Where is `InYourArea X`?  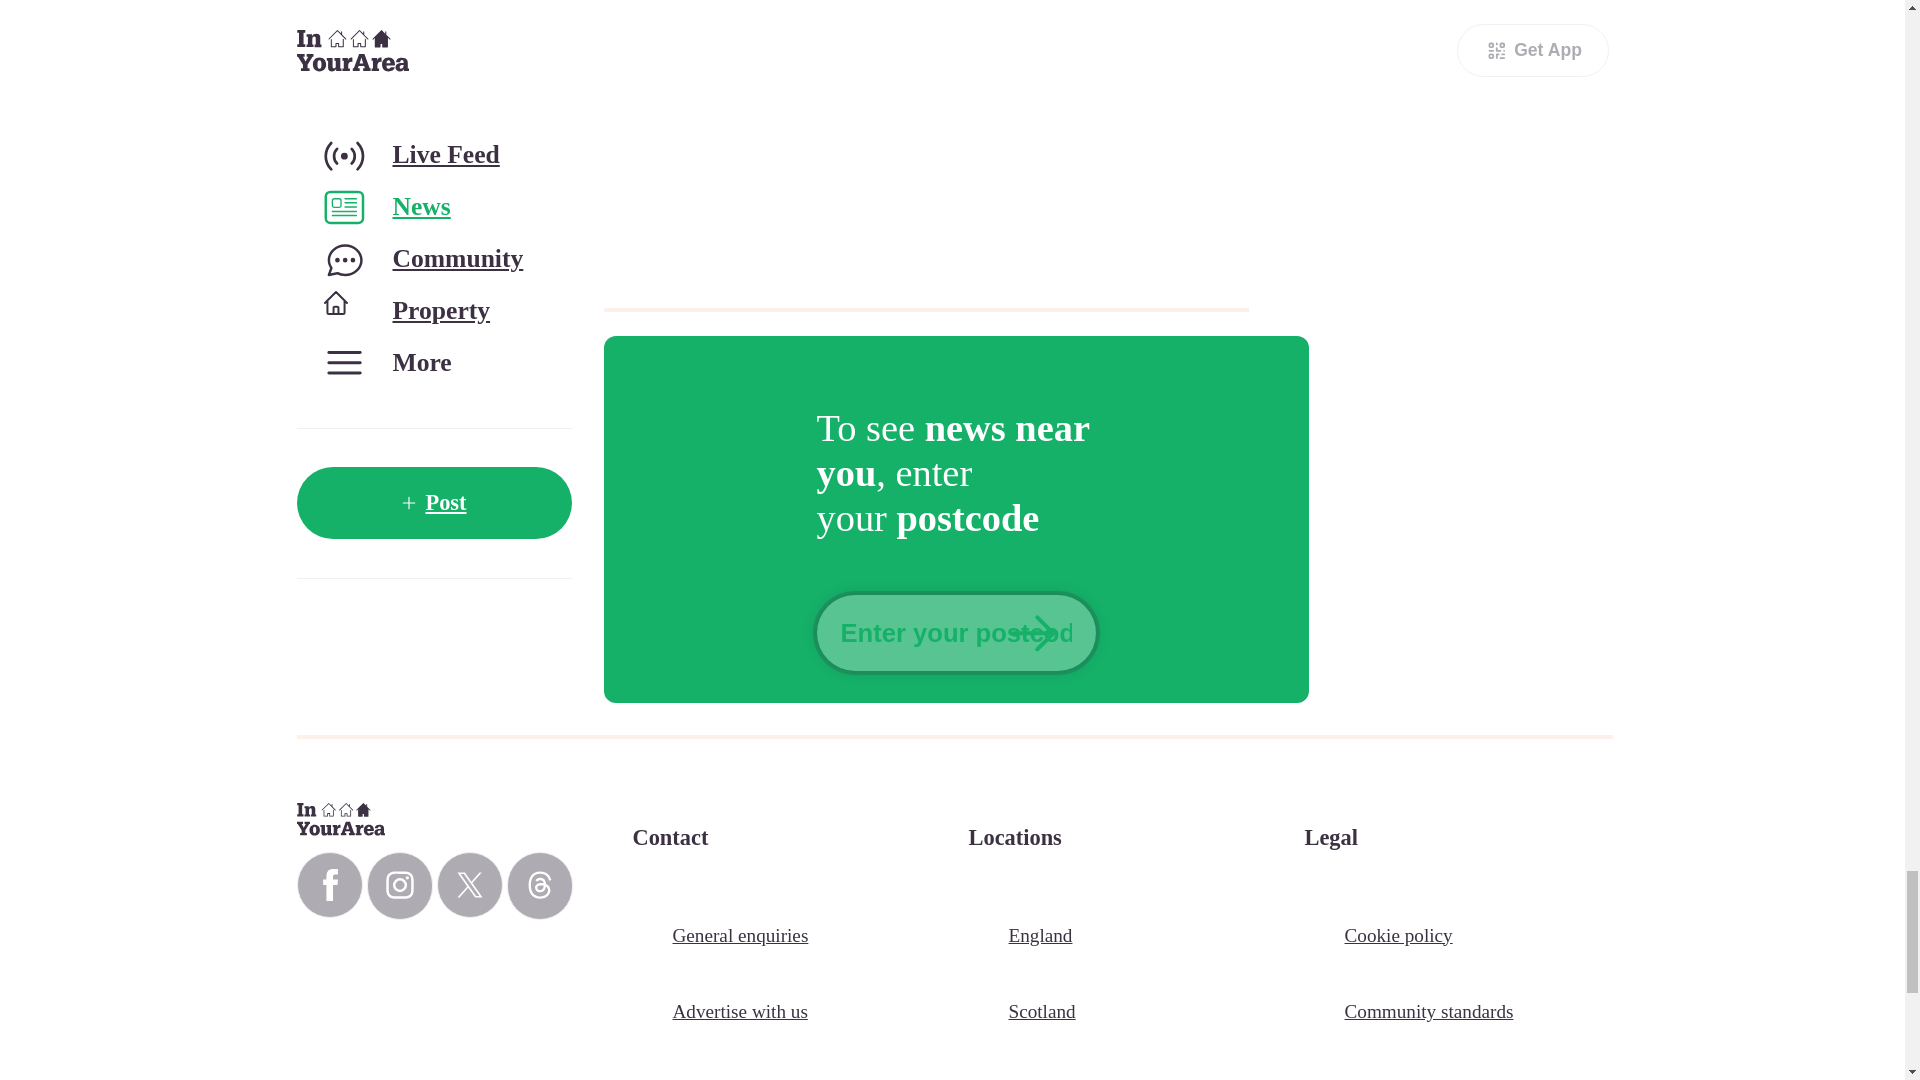
InYourArea X is located at coordinates (468, 885).